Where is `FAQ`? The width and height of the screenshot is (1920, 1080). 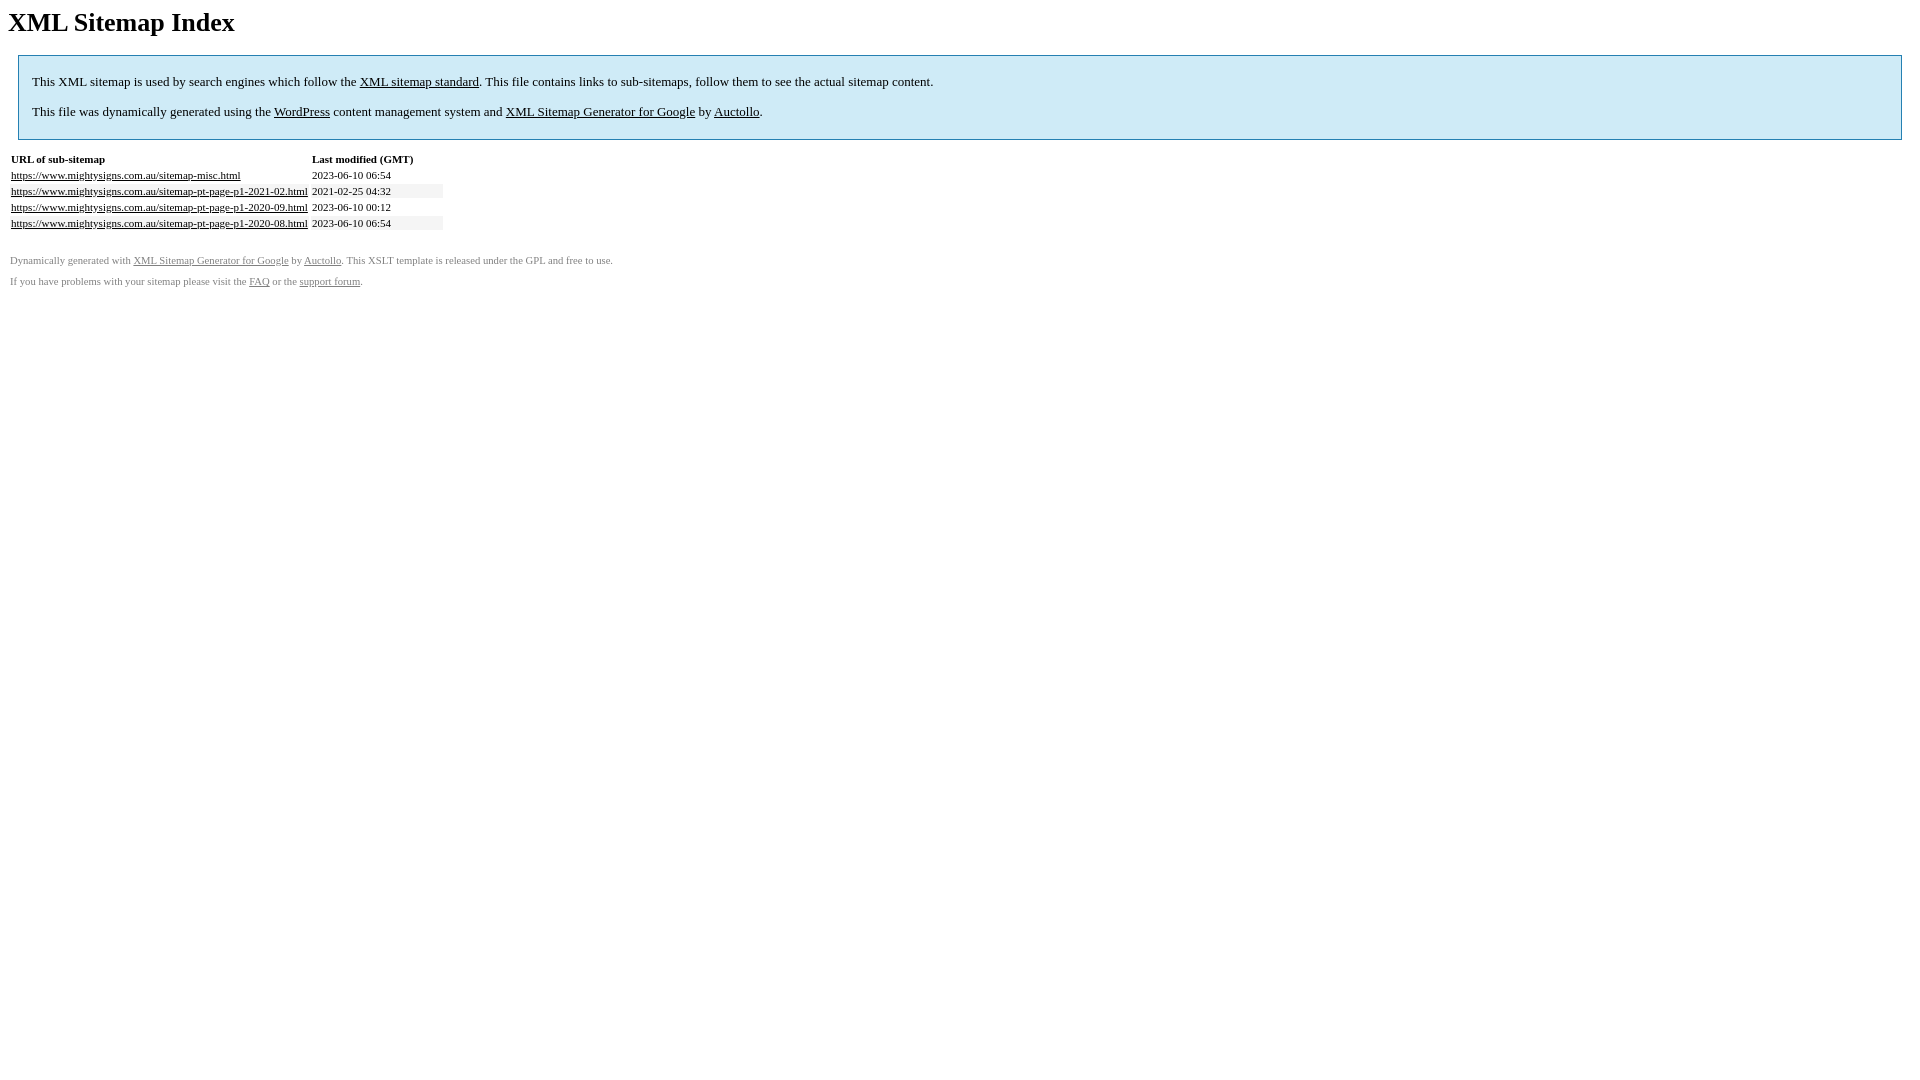
FAQ is located at coordinates (260, 282).